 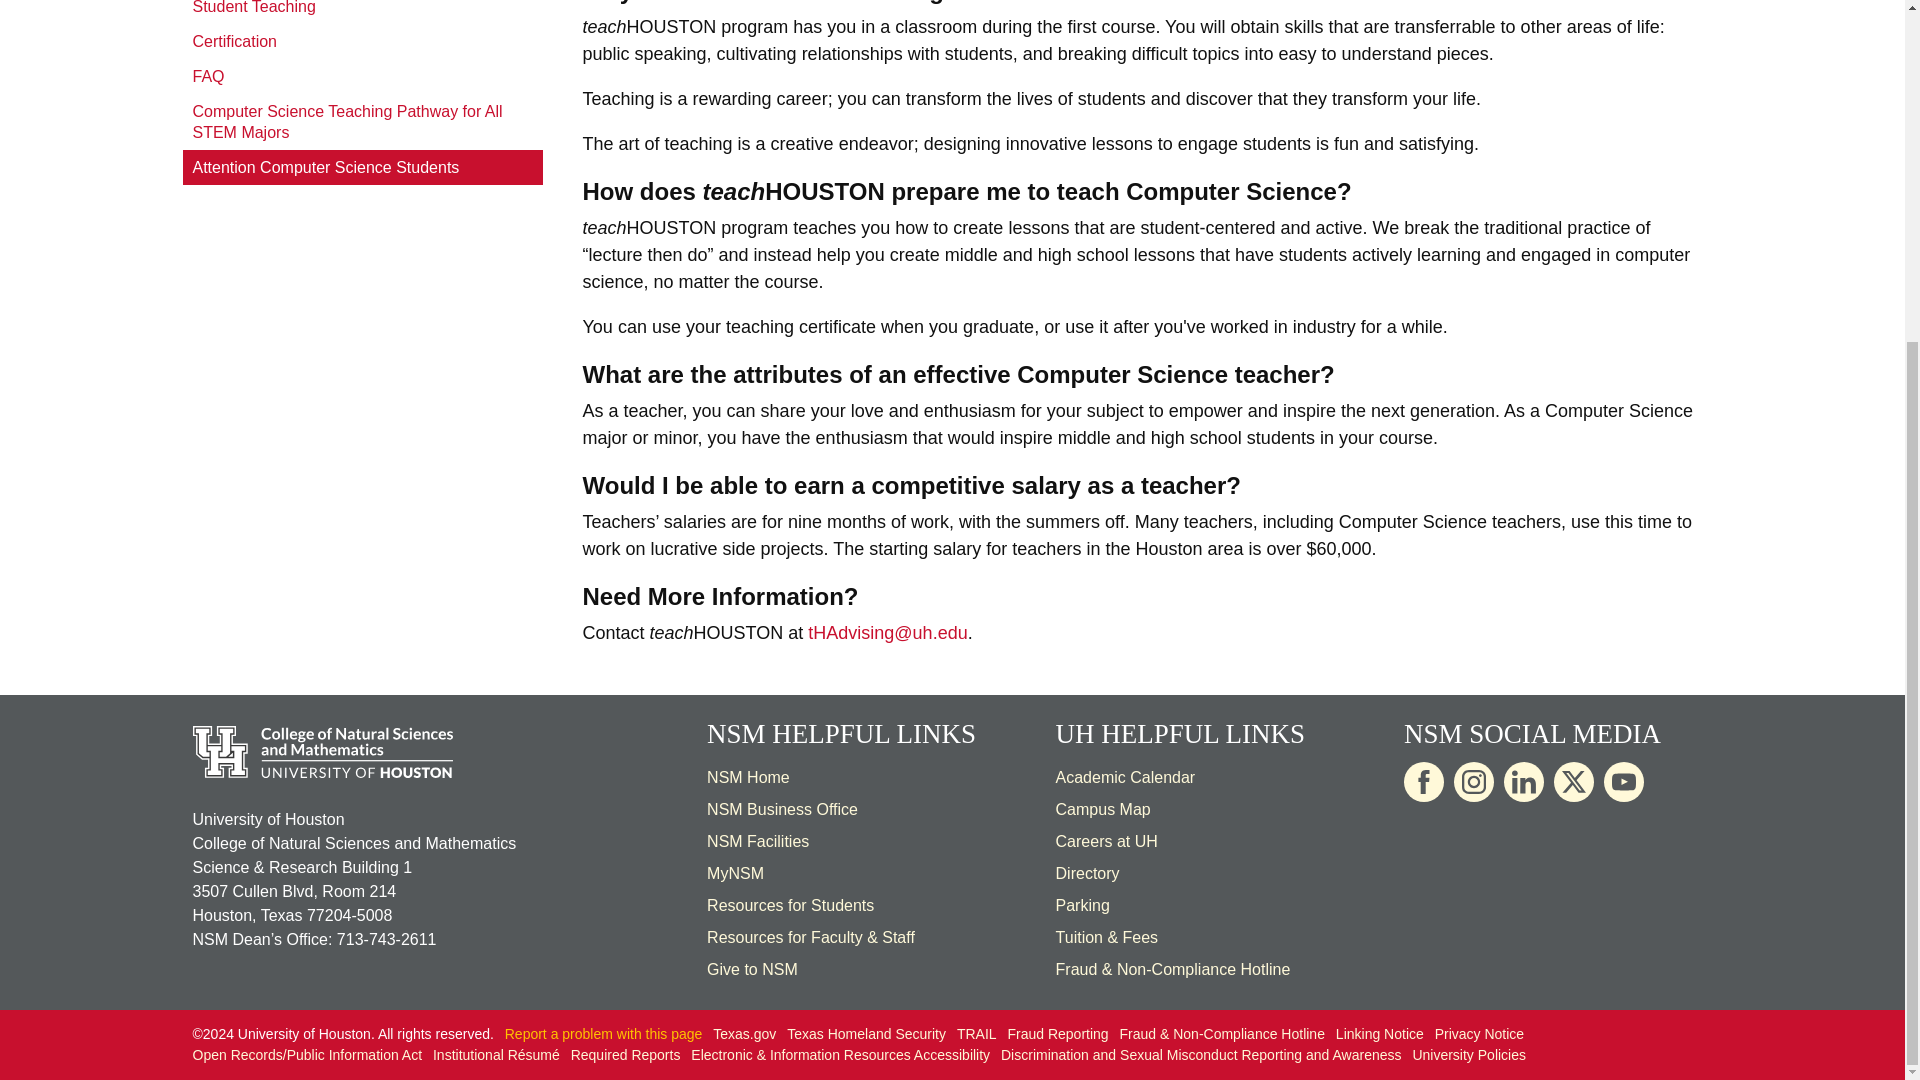 I want to click on LinkedIn, so click(x=1523, y=782).